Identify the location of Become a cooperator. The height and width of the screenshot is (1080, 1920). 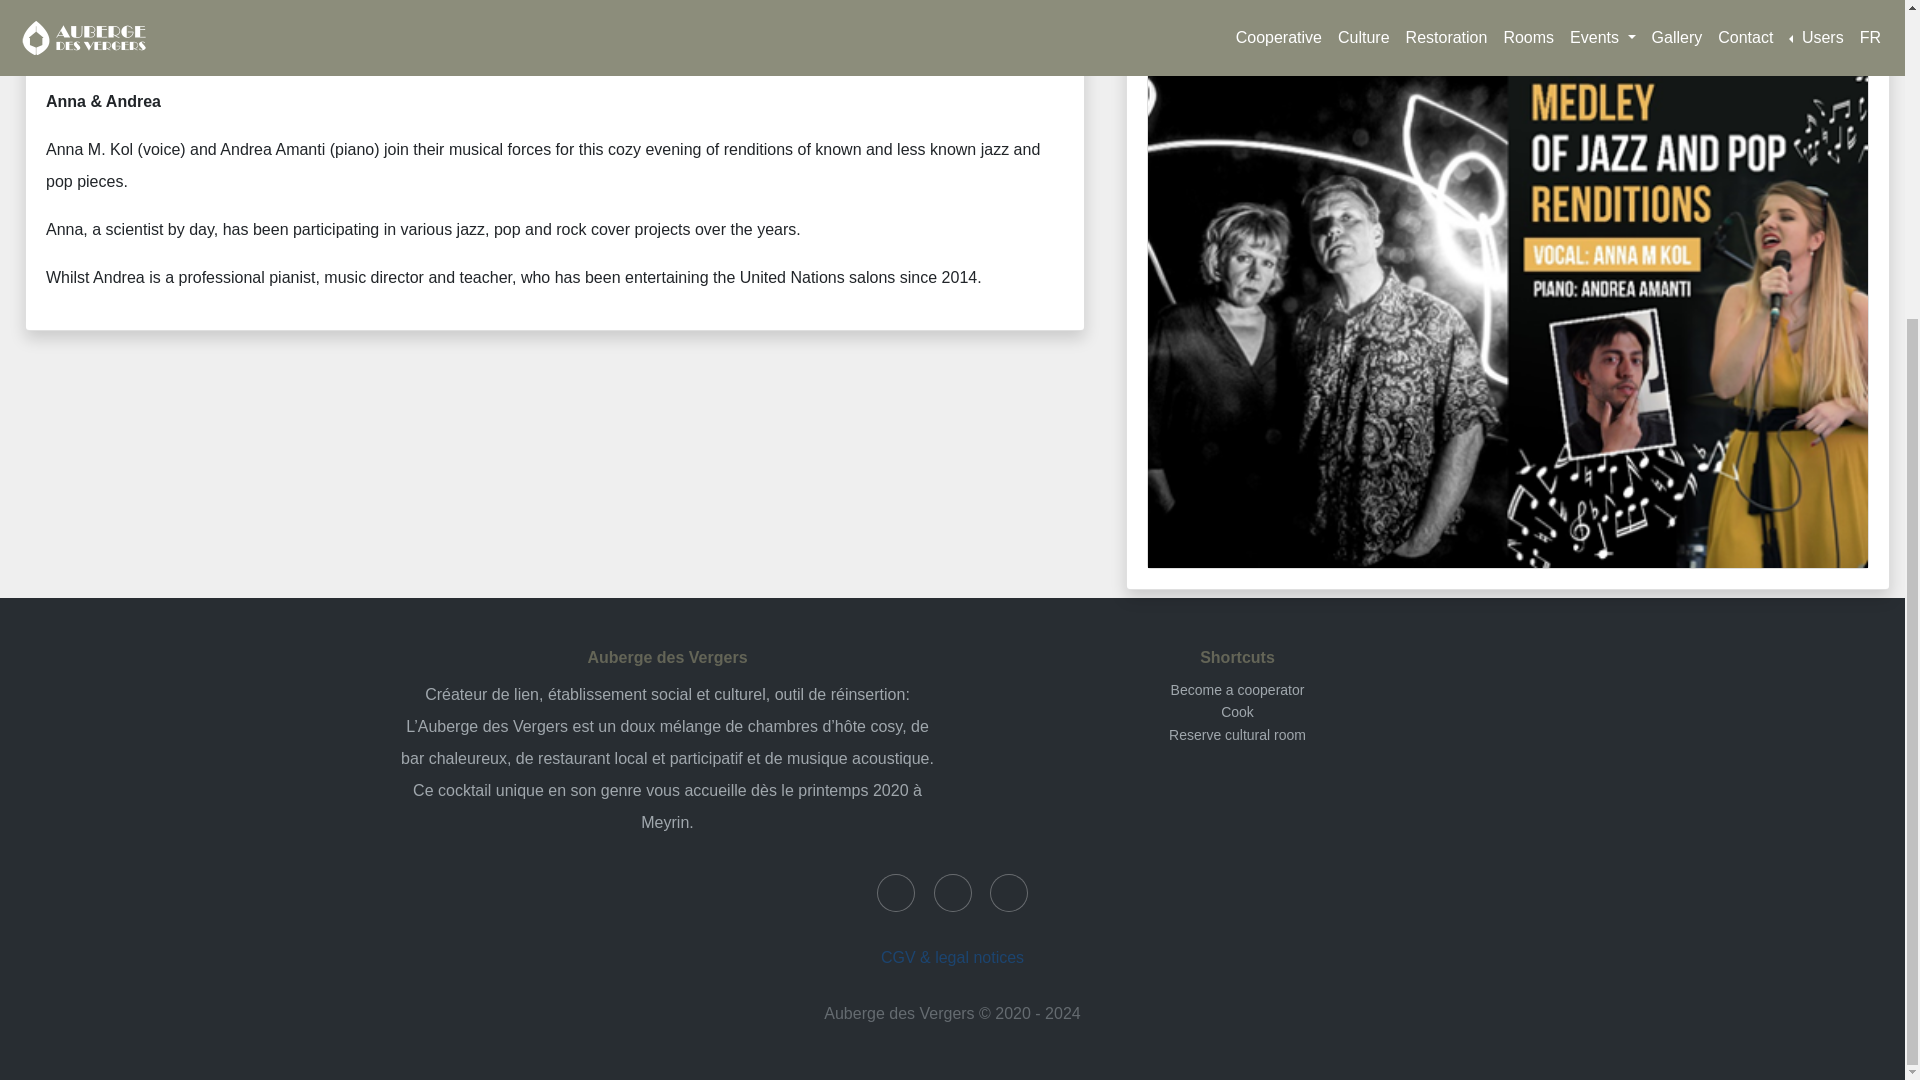
(1238, 689).